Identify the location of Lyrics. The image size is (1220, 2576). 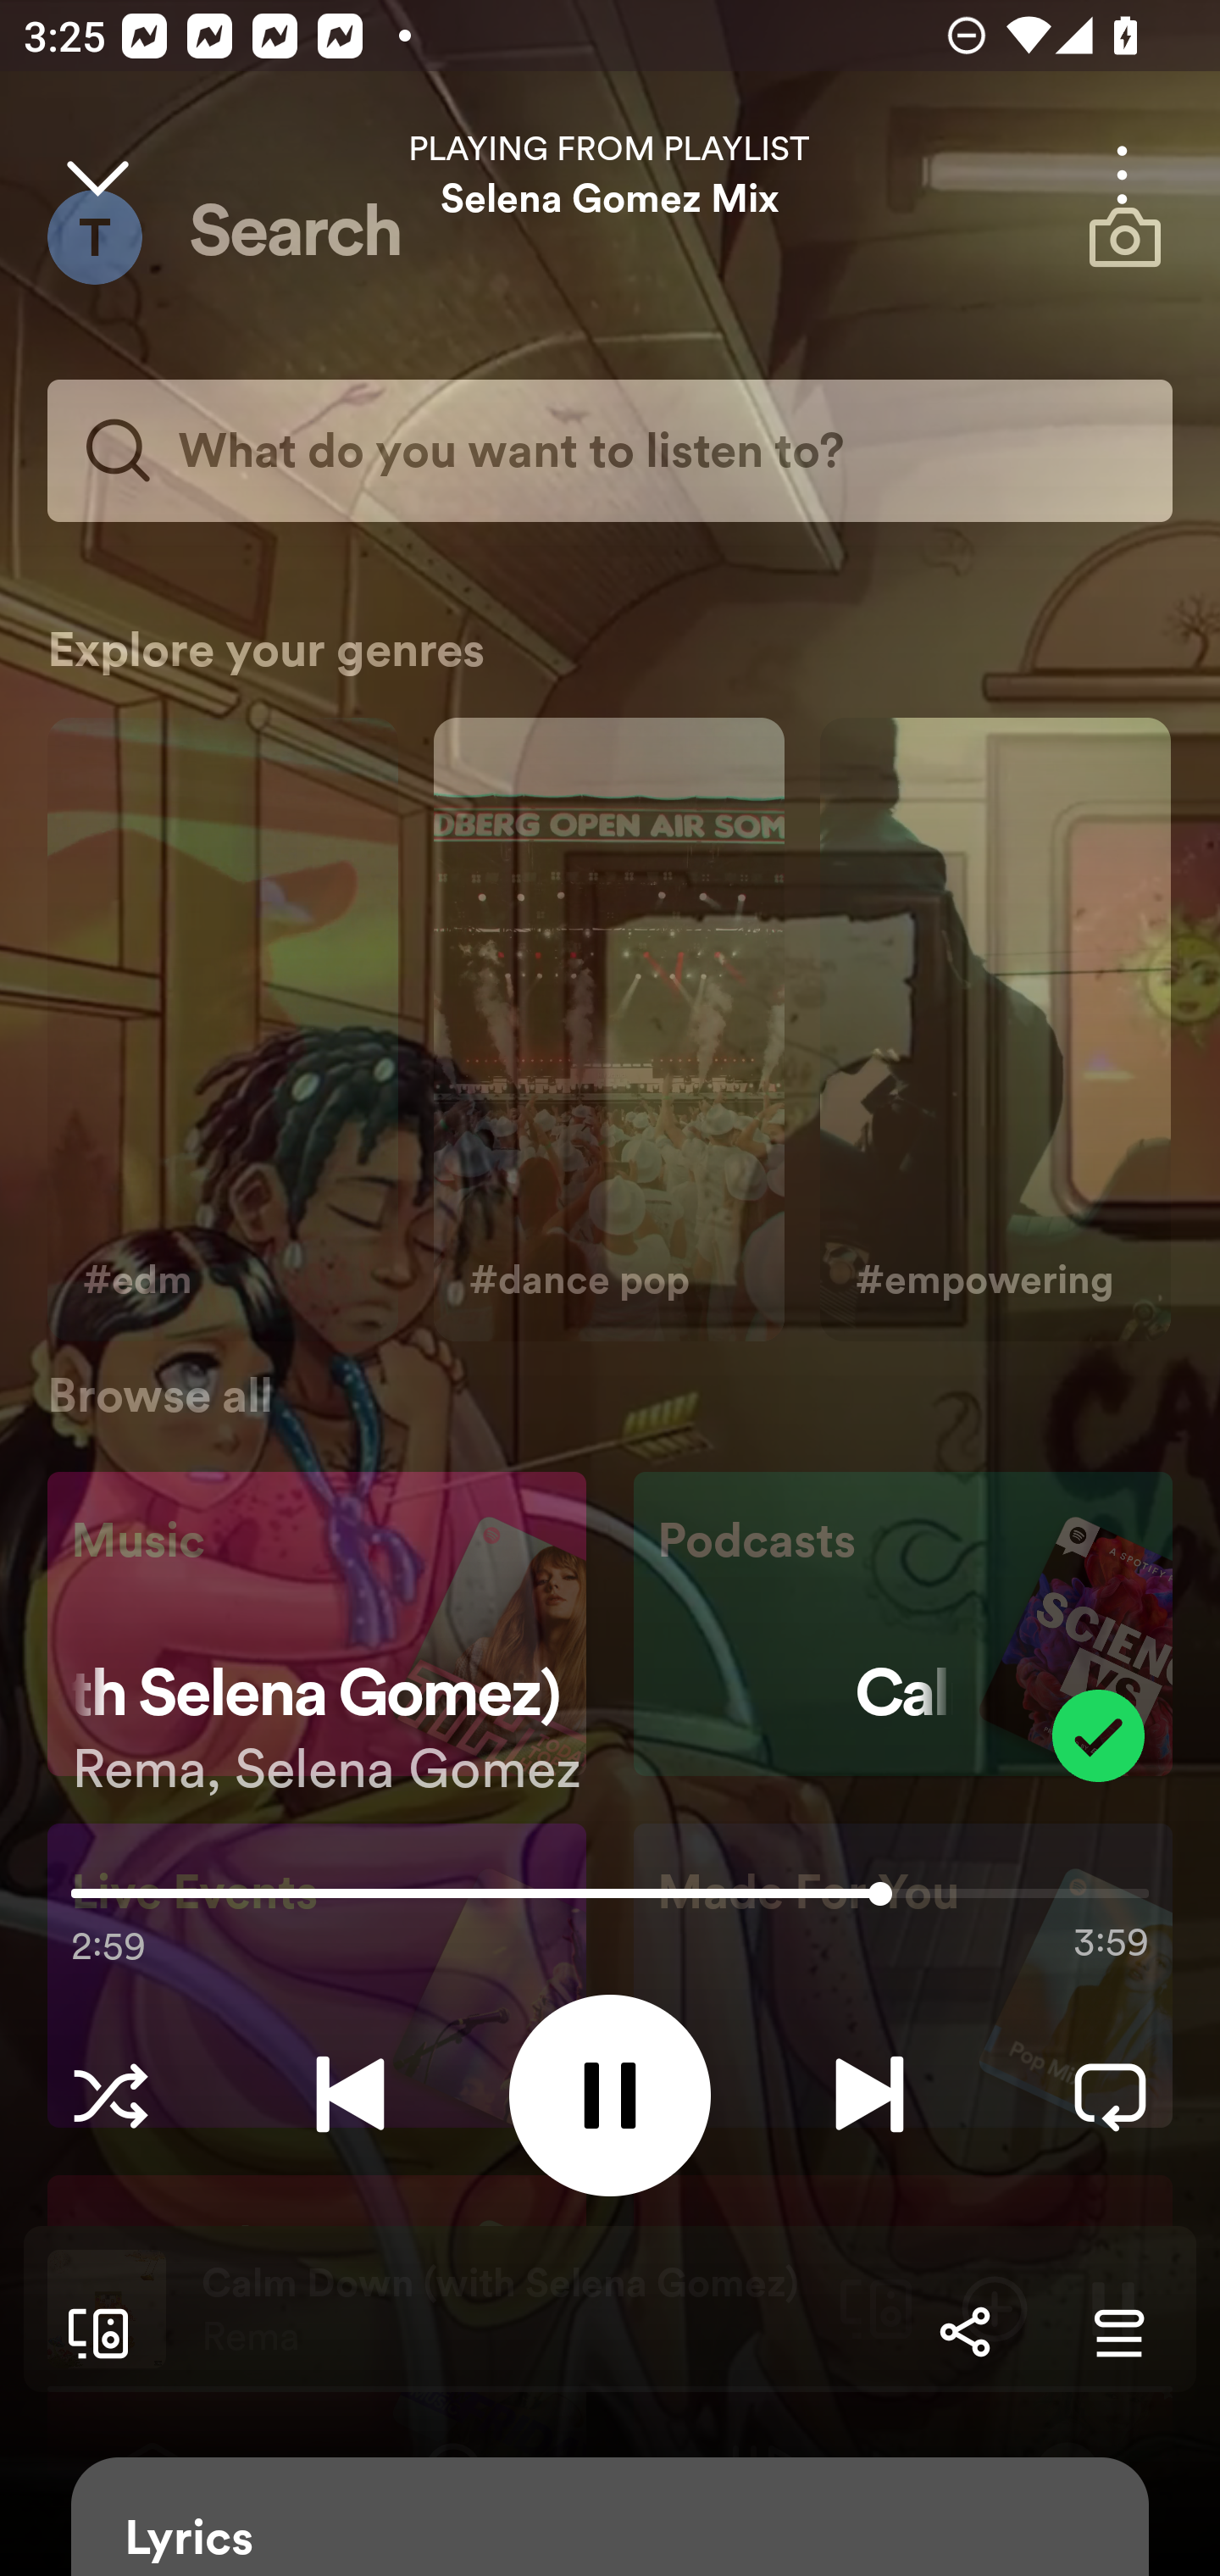
(610, 2517).